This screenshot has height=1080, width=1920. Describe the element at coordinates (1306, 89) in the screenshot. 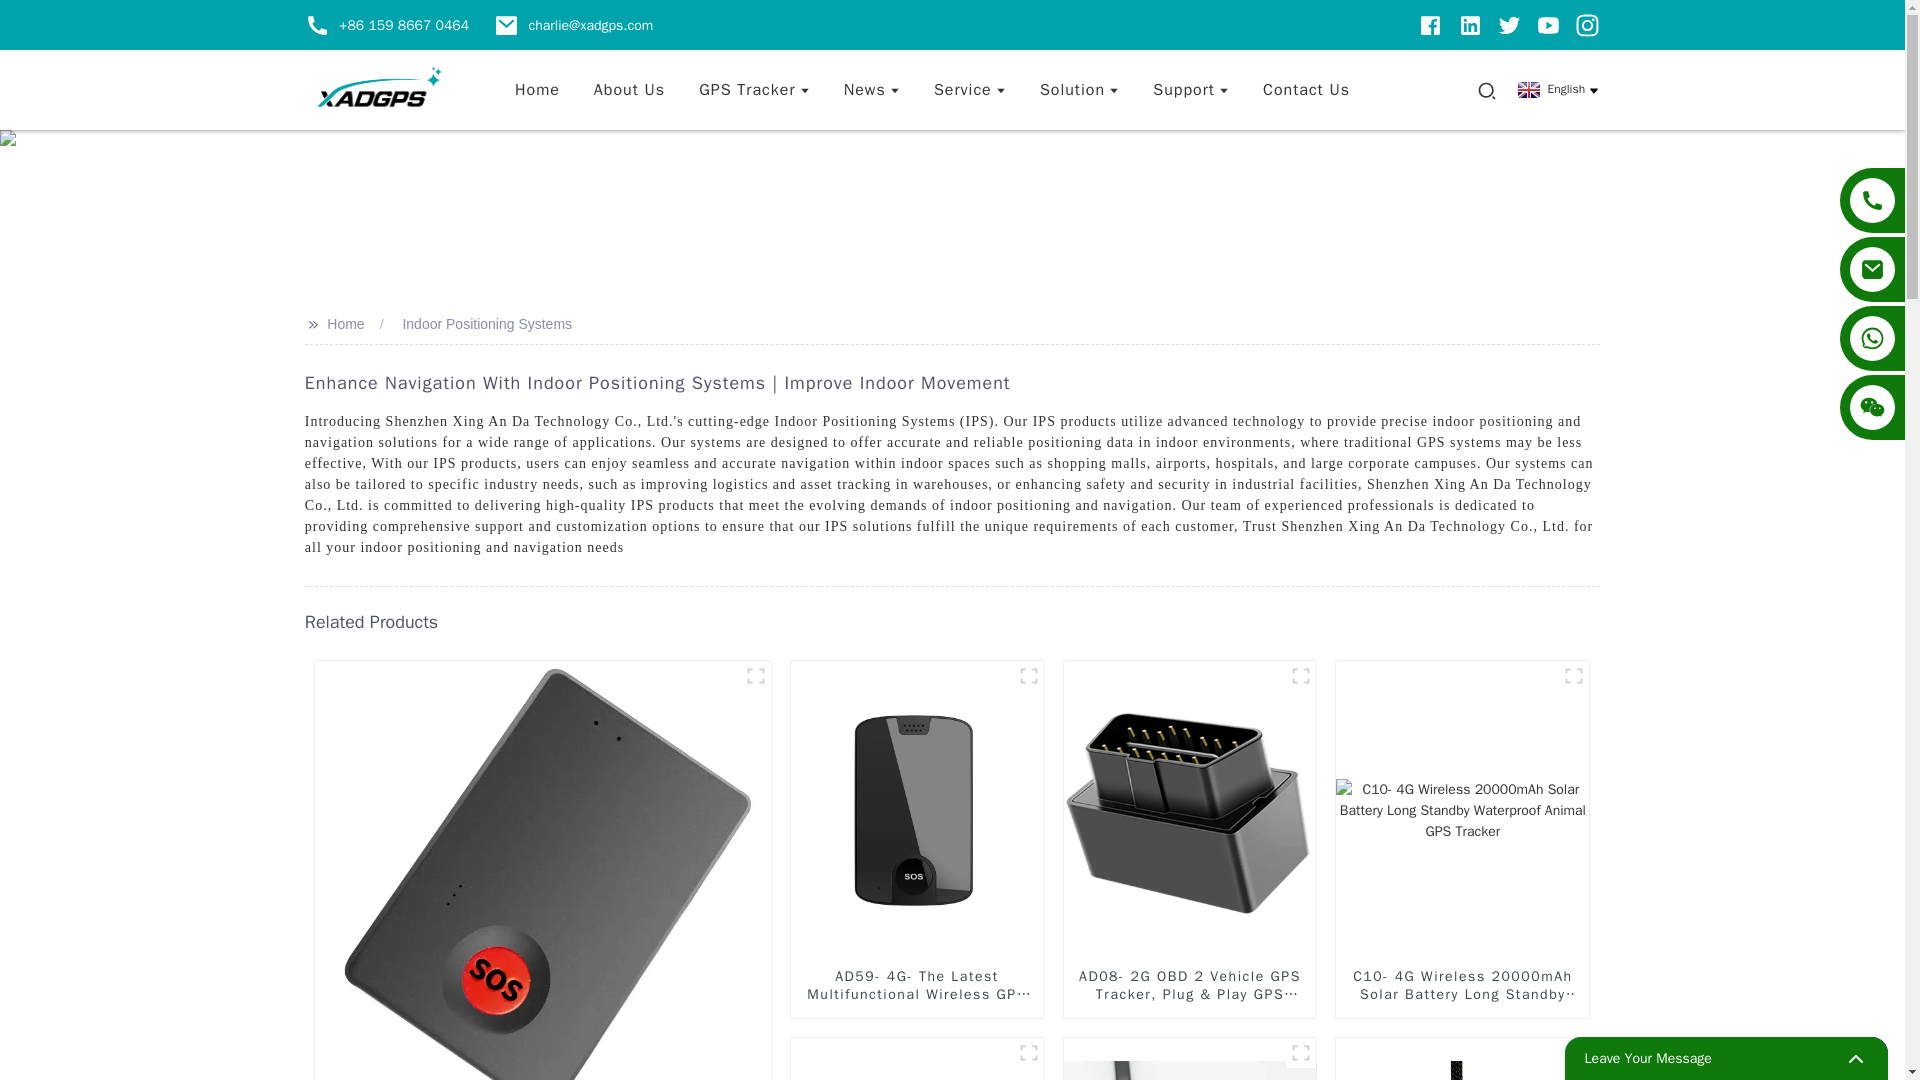

I see `Contact Us` at that location.